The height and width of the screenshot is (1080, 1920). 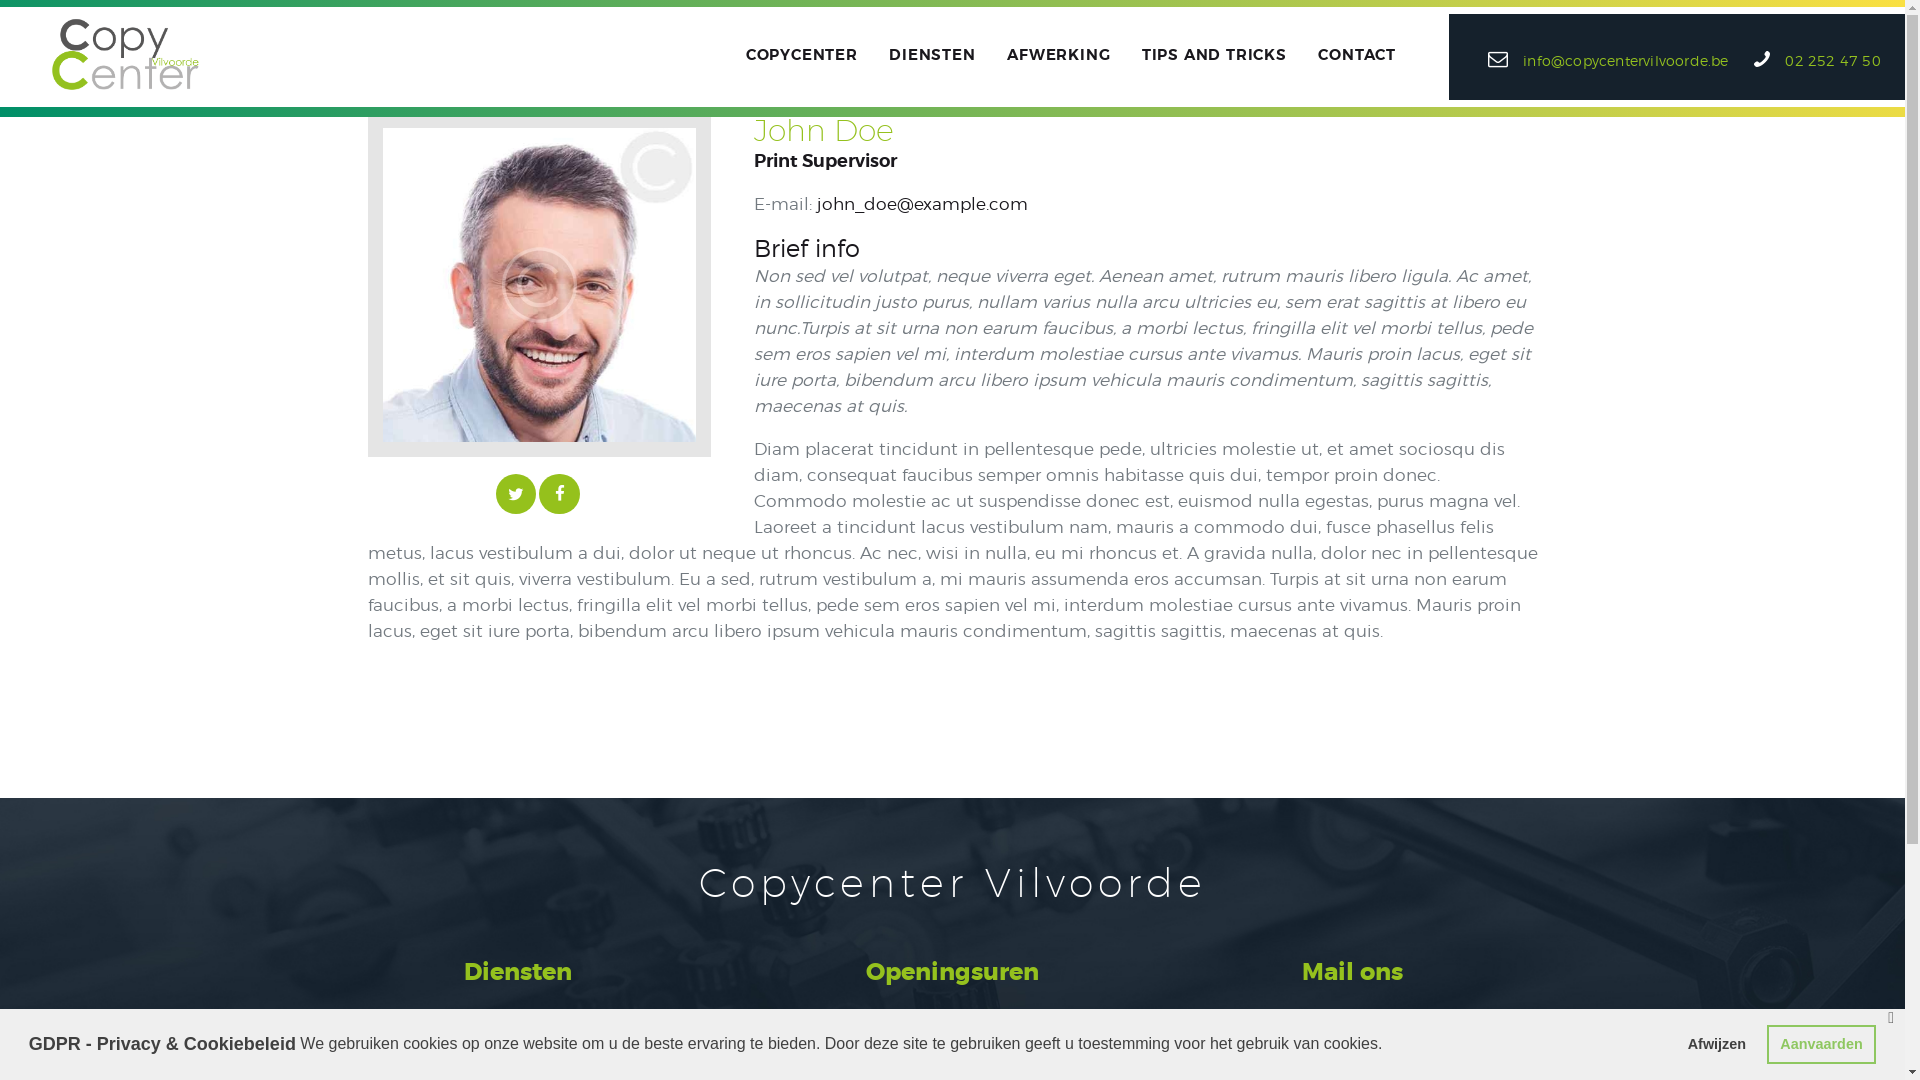 What do you see at coordinates (932, 55) in the screenshot?
I see `DIENSTEN` at bounding box center [932, 55].